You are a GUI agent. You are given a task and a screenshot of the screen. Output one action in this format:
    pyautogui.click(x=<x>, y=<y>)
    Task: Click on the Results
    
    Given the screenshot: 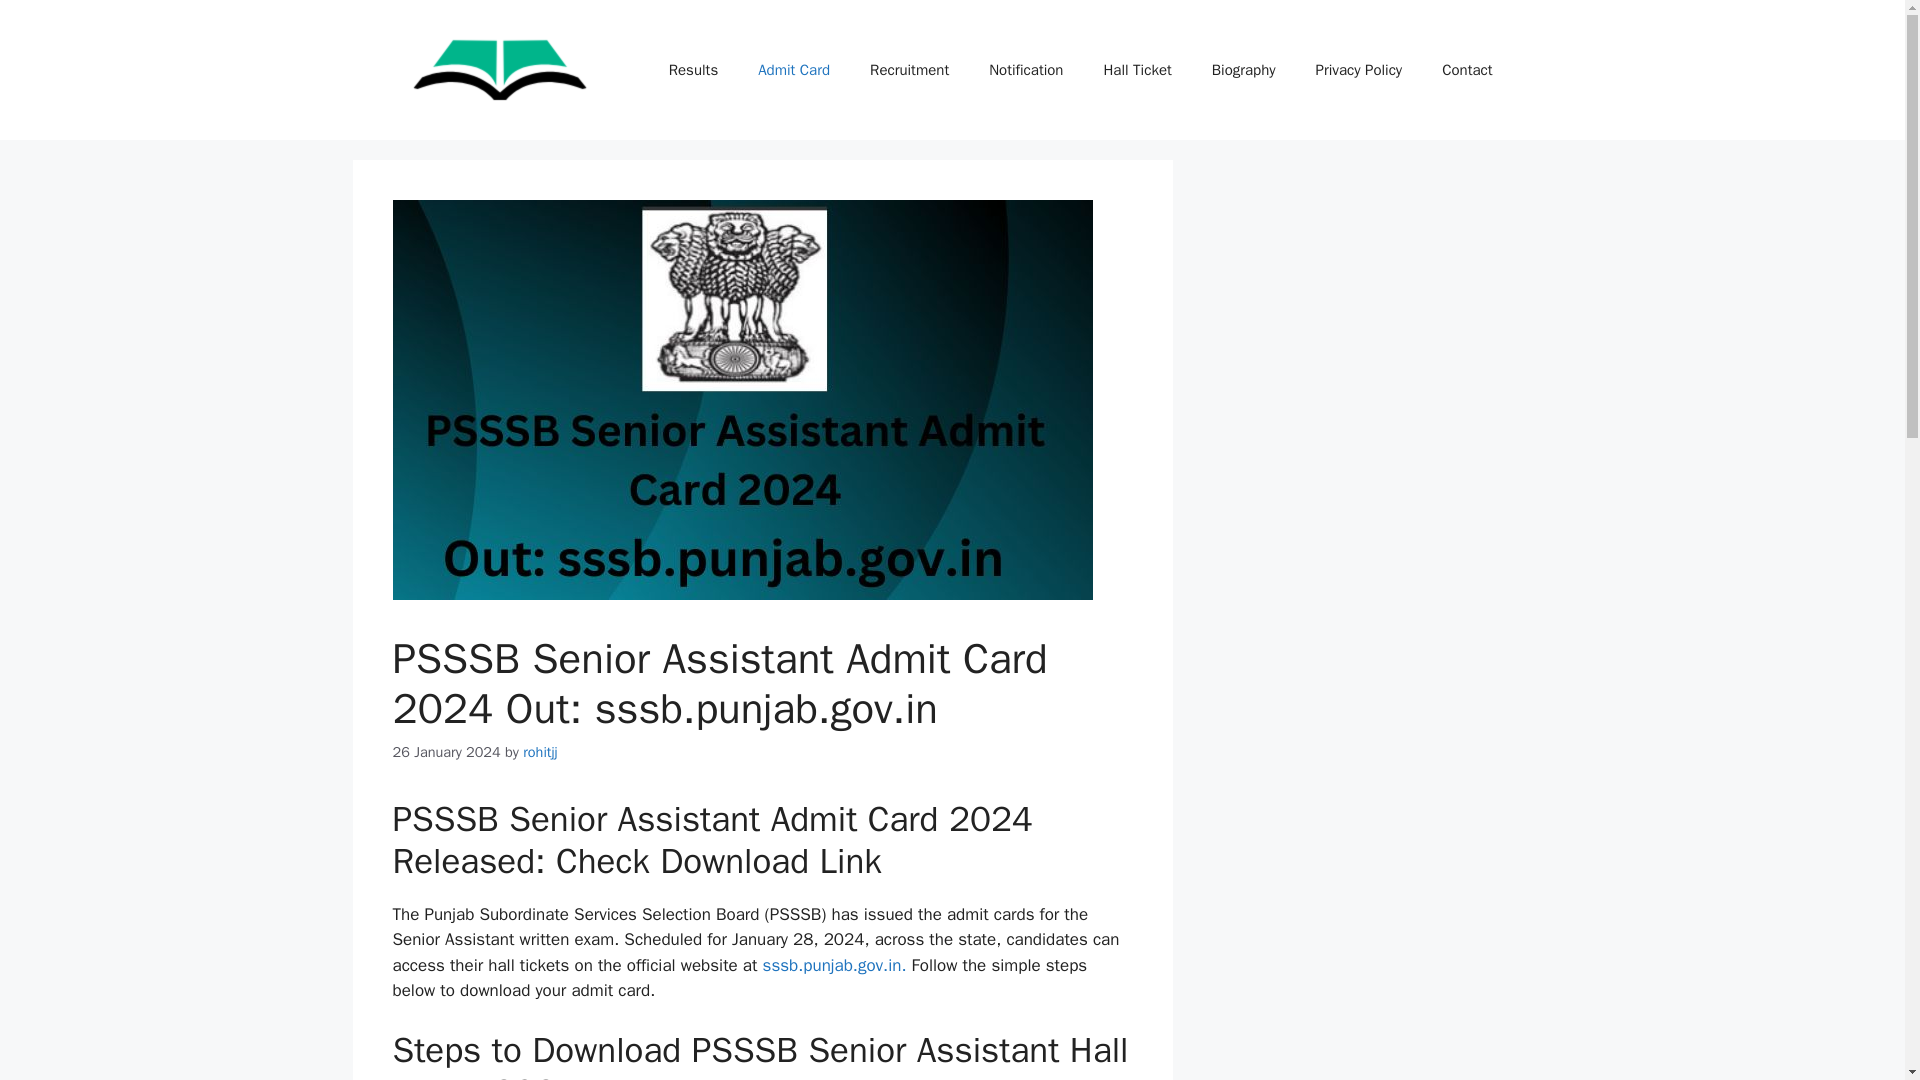 What is the action you would take?
    pyautogui.click(x=692, y=70)
    